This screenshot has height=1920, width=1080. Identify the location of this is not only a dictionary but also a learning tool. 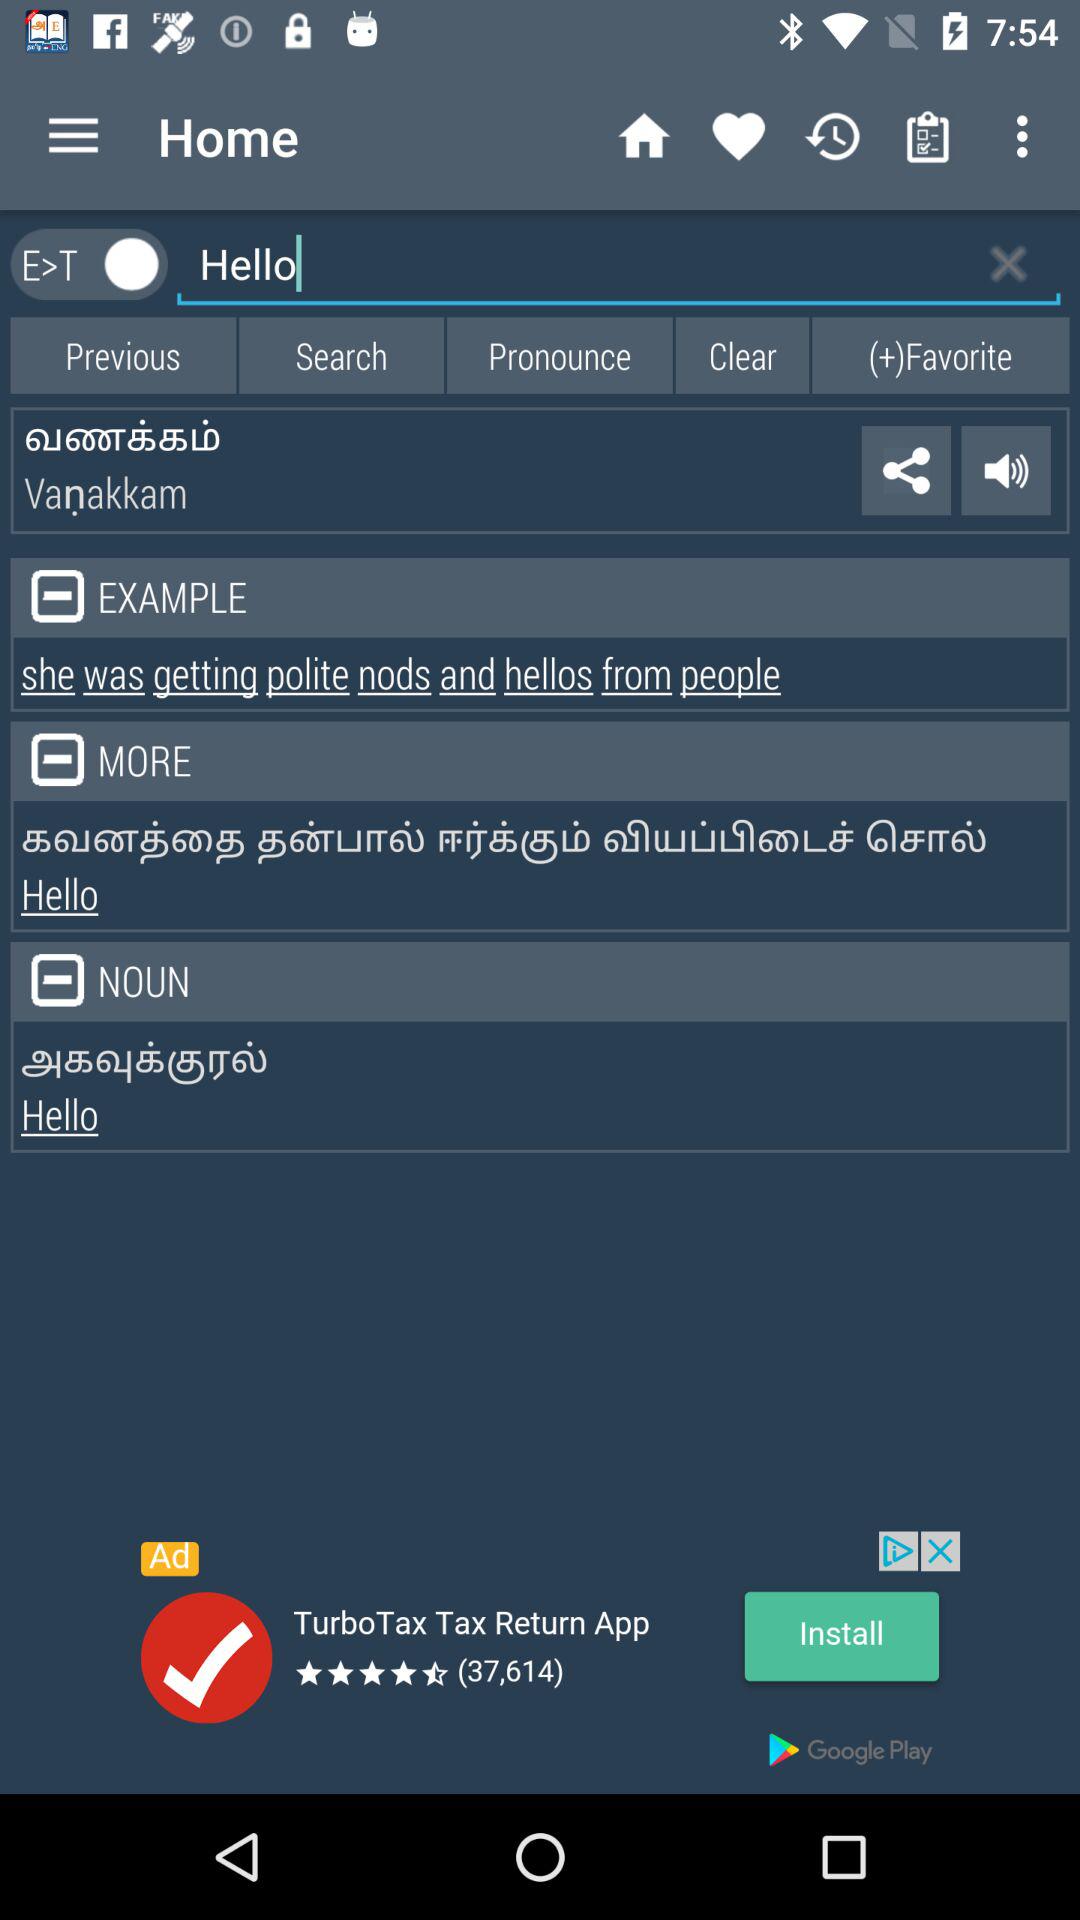
(132, 264).